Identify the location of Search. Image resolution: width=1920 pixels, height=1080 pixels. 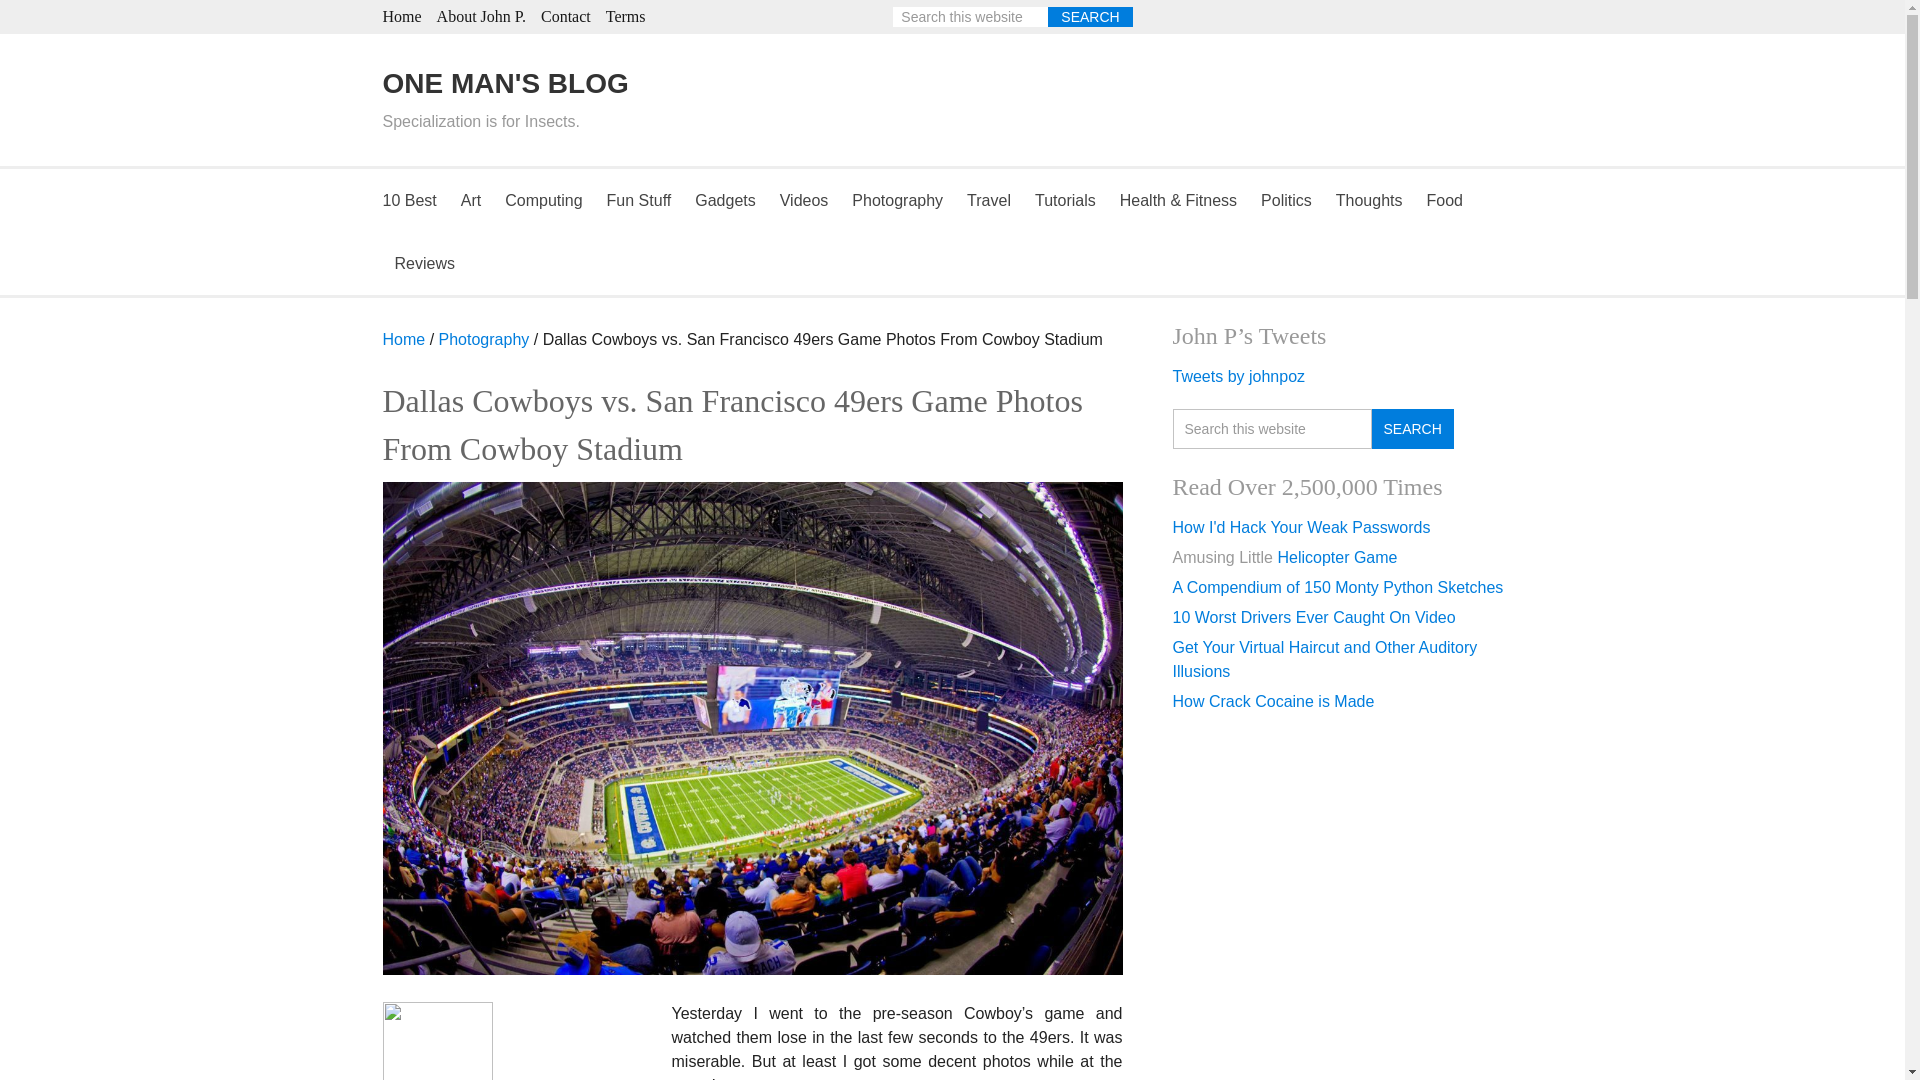
(1090, 16).